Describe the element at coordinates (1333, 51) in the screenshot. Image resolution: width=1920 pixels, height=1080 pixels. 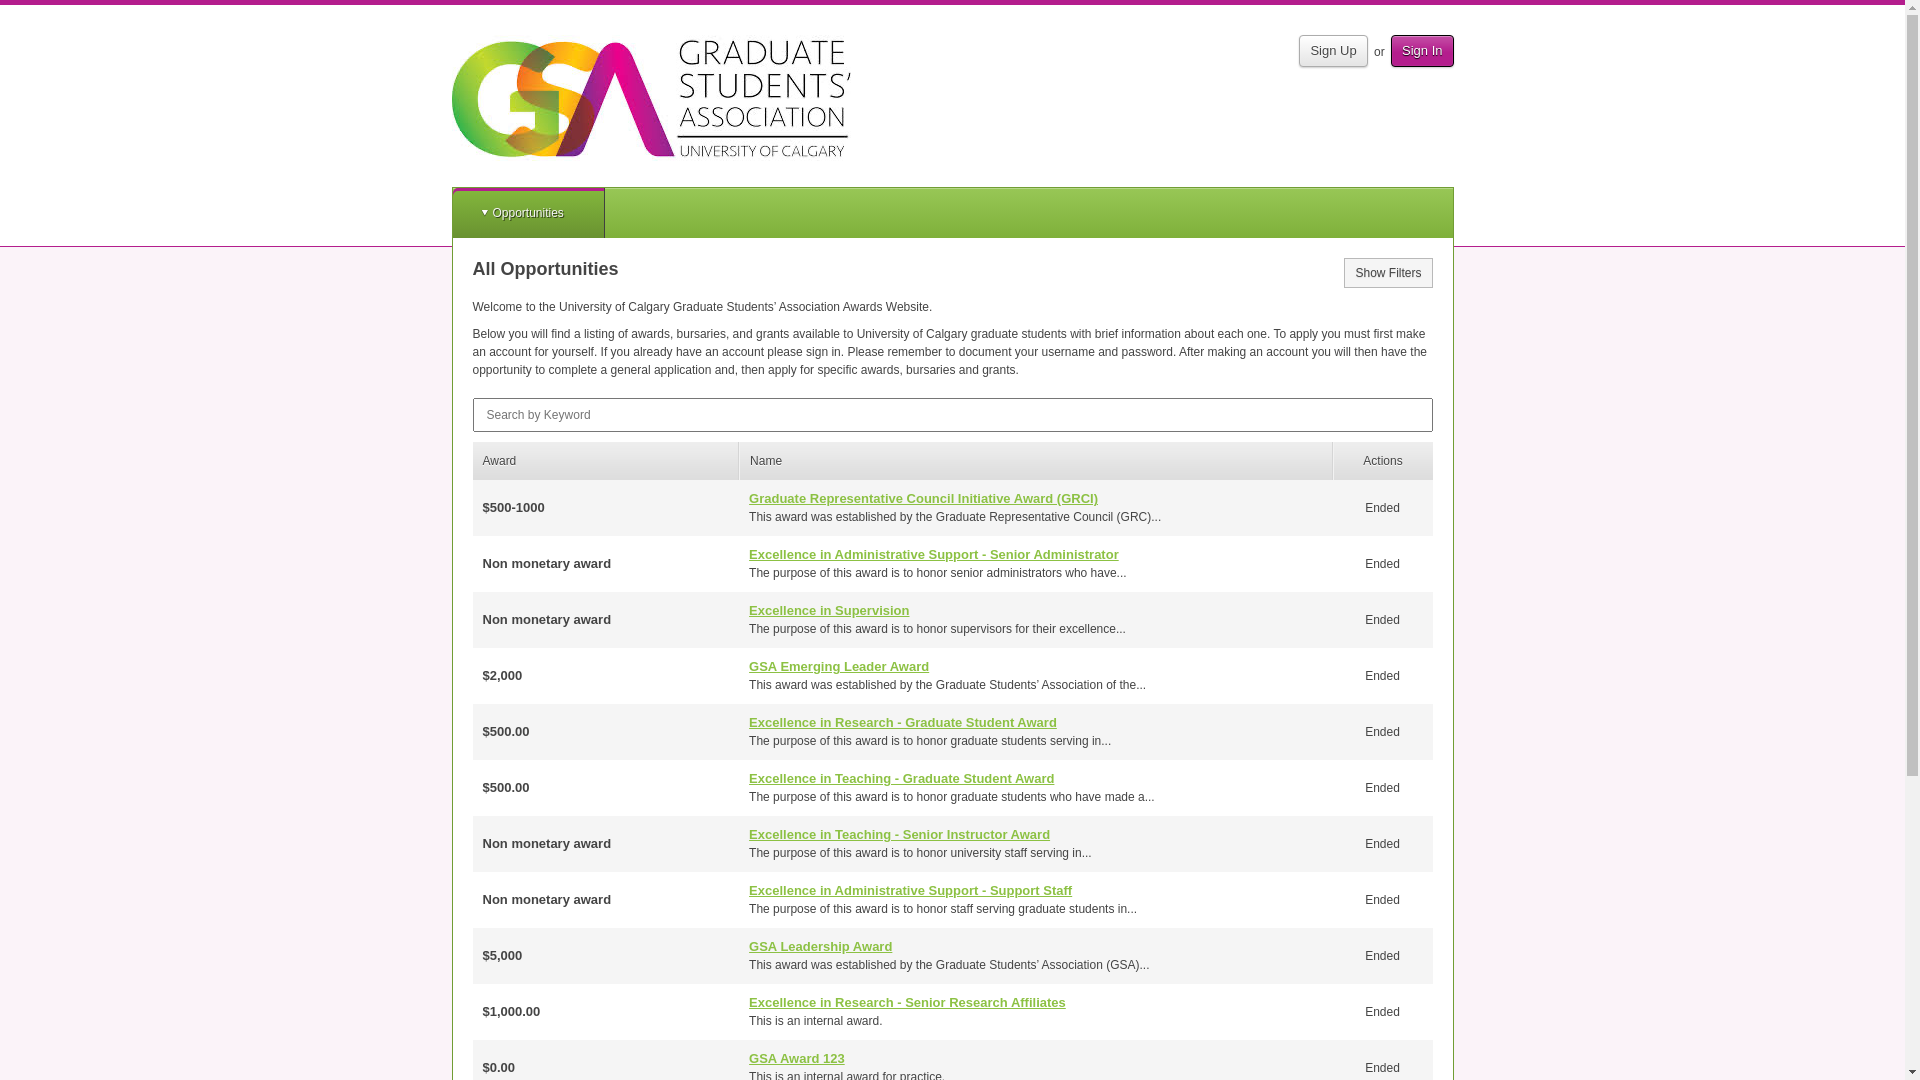
I see `Sign Up` at that location.